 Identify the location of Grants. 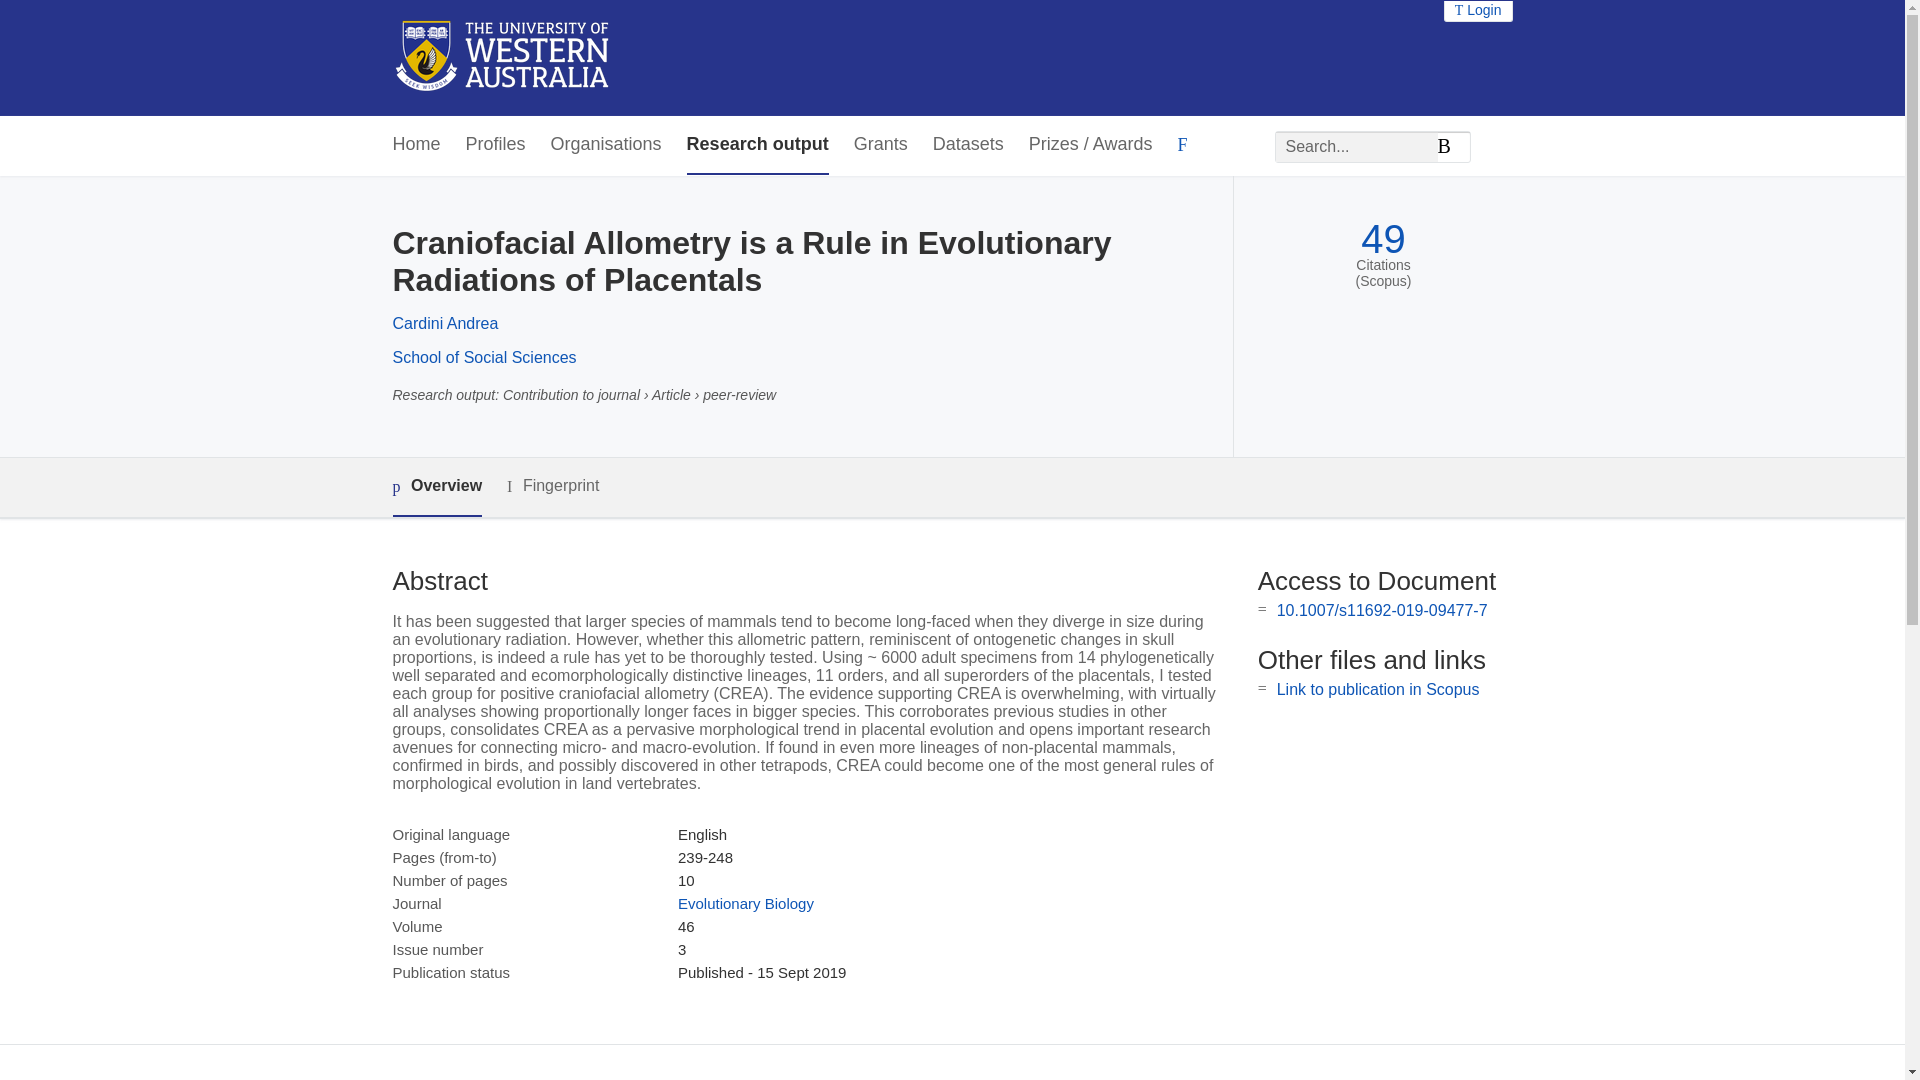
(881, 144).